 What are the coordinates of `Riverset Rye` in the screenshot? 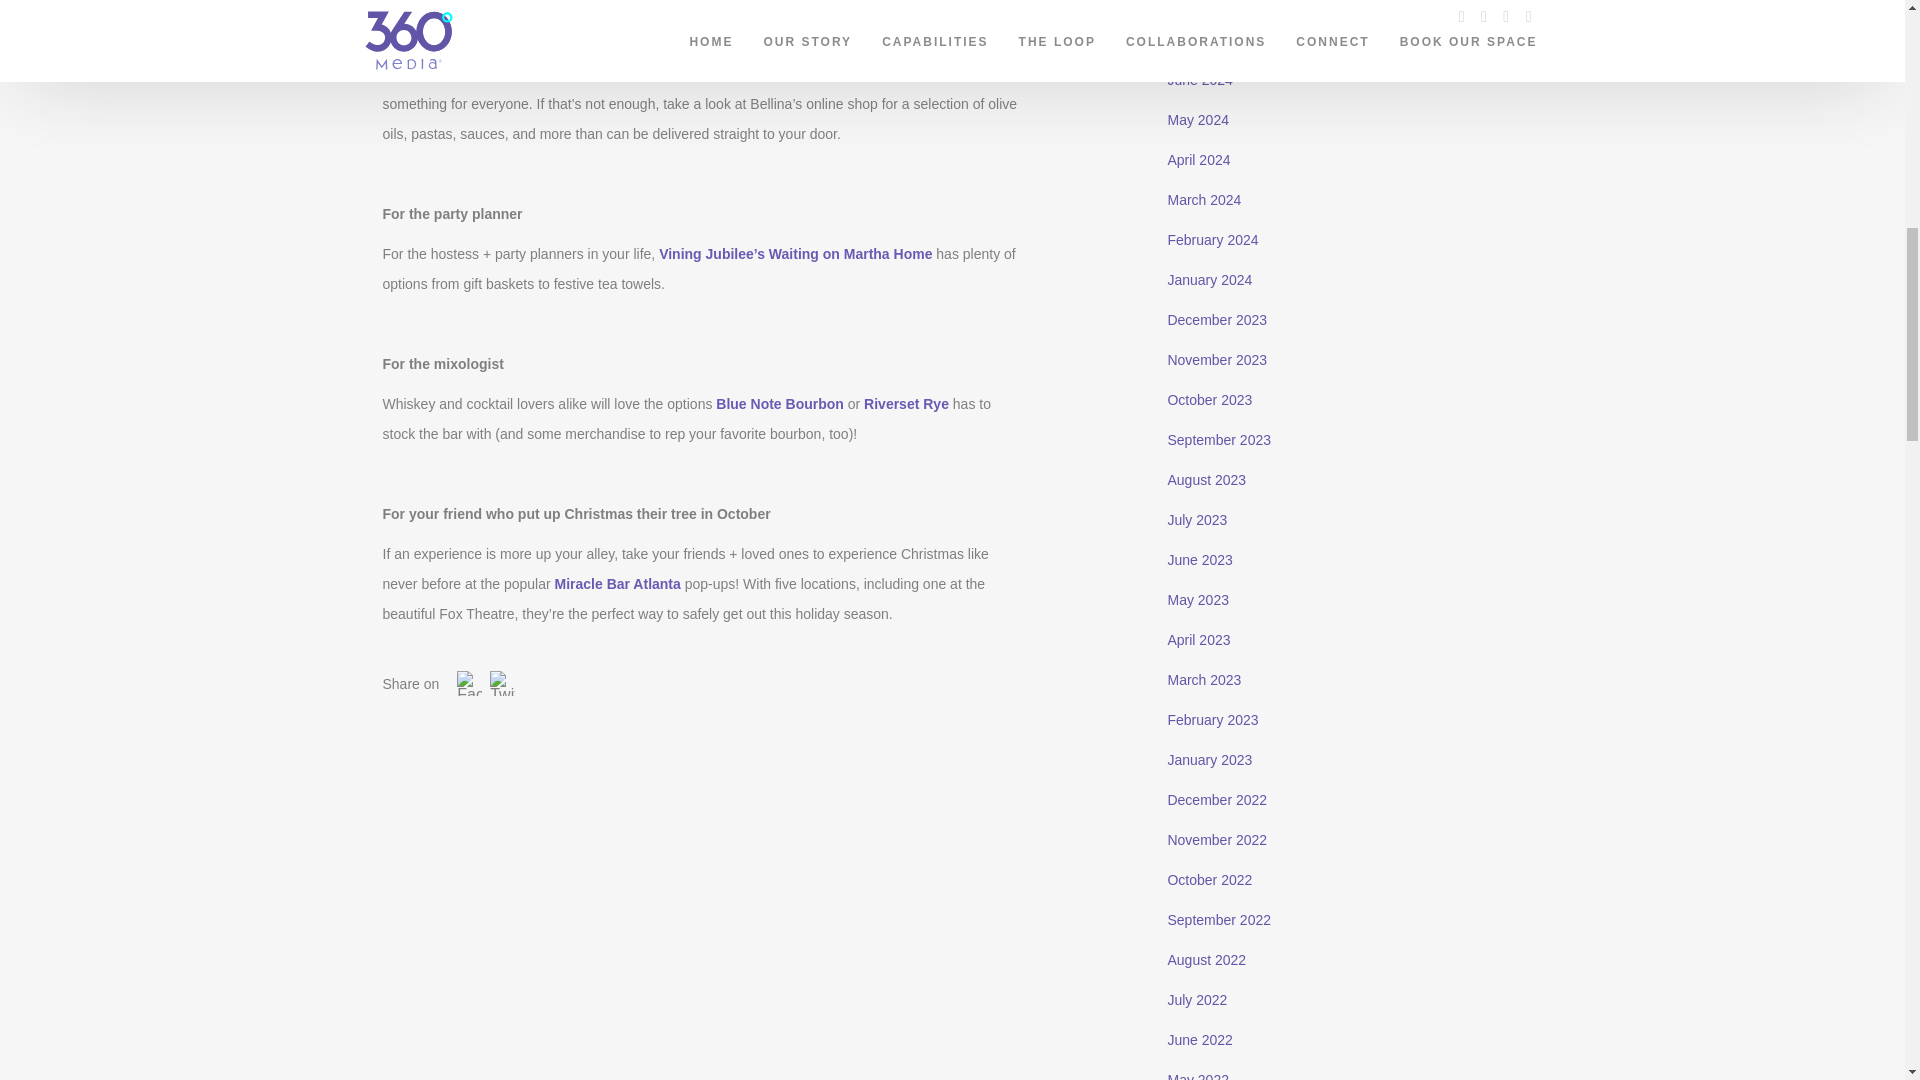 It's located at (906, 404).